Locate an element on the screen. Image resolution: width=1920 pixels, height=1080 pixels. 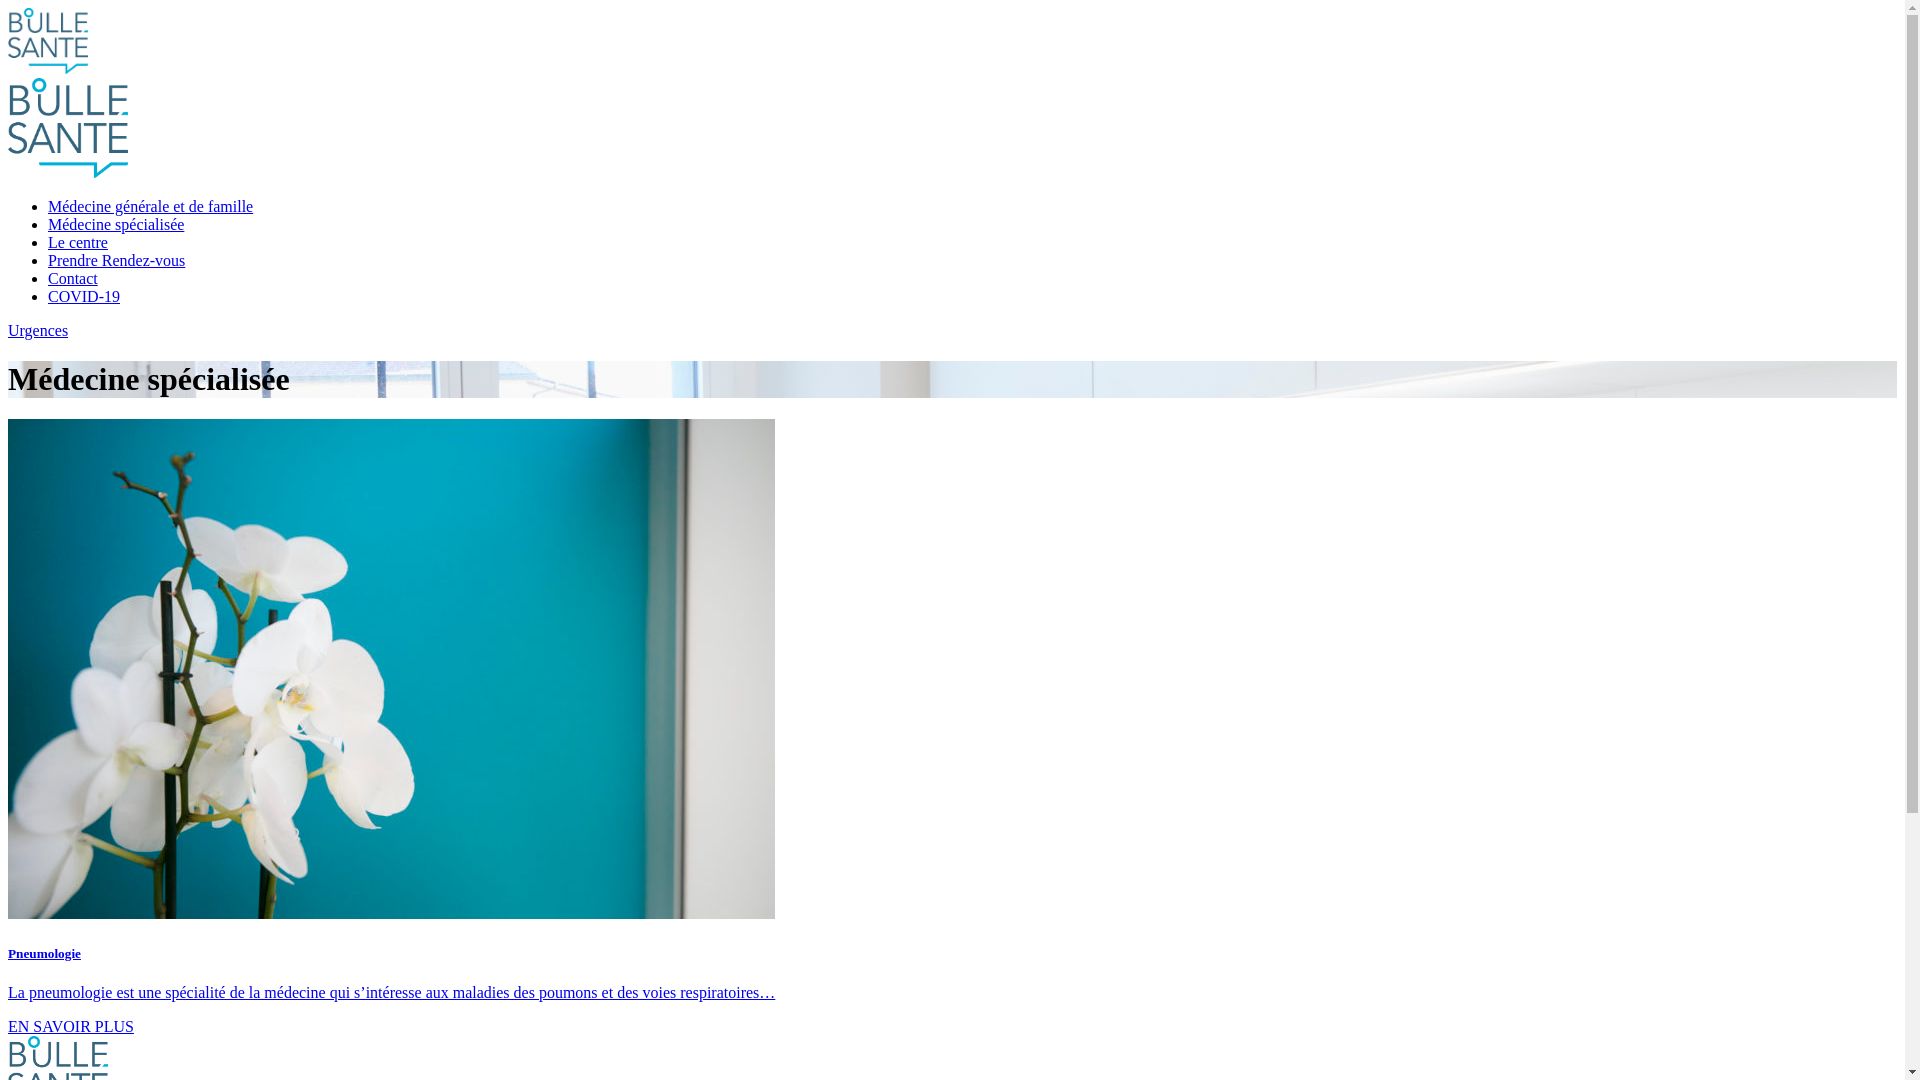
Le centre is located at coordinates (78, 242).